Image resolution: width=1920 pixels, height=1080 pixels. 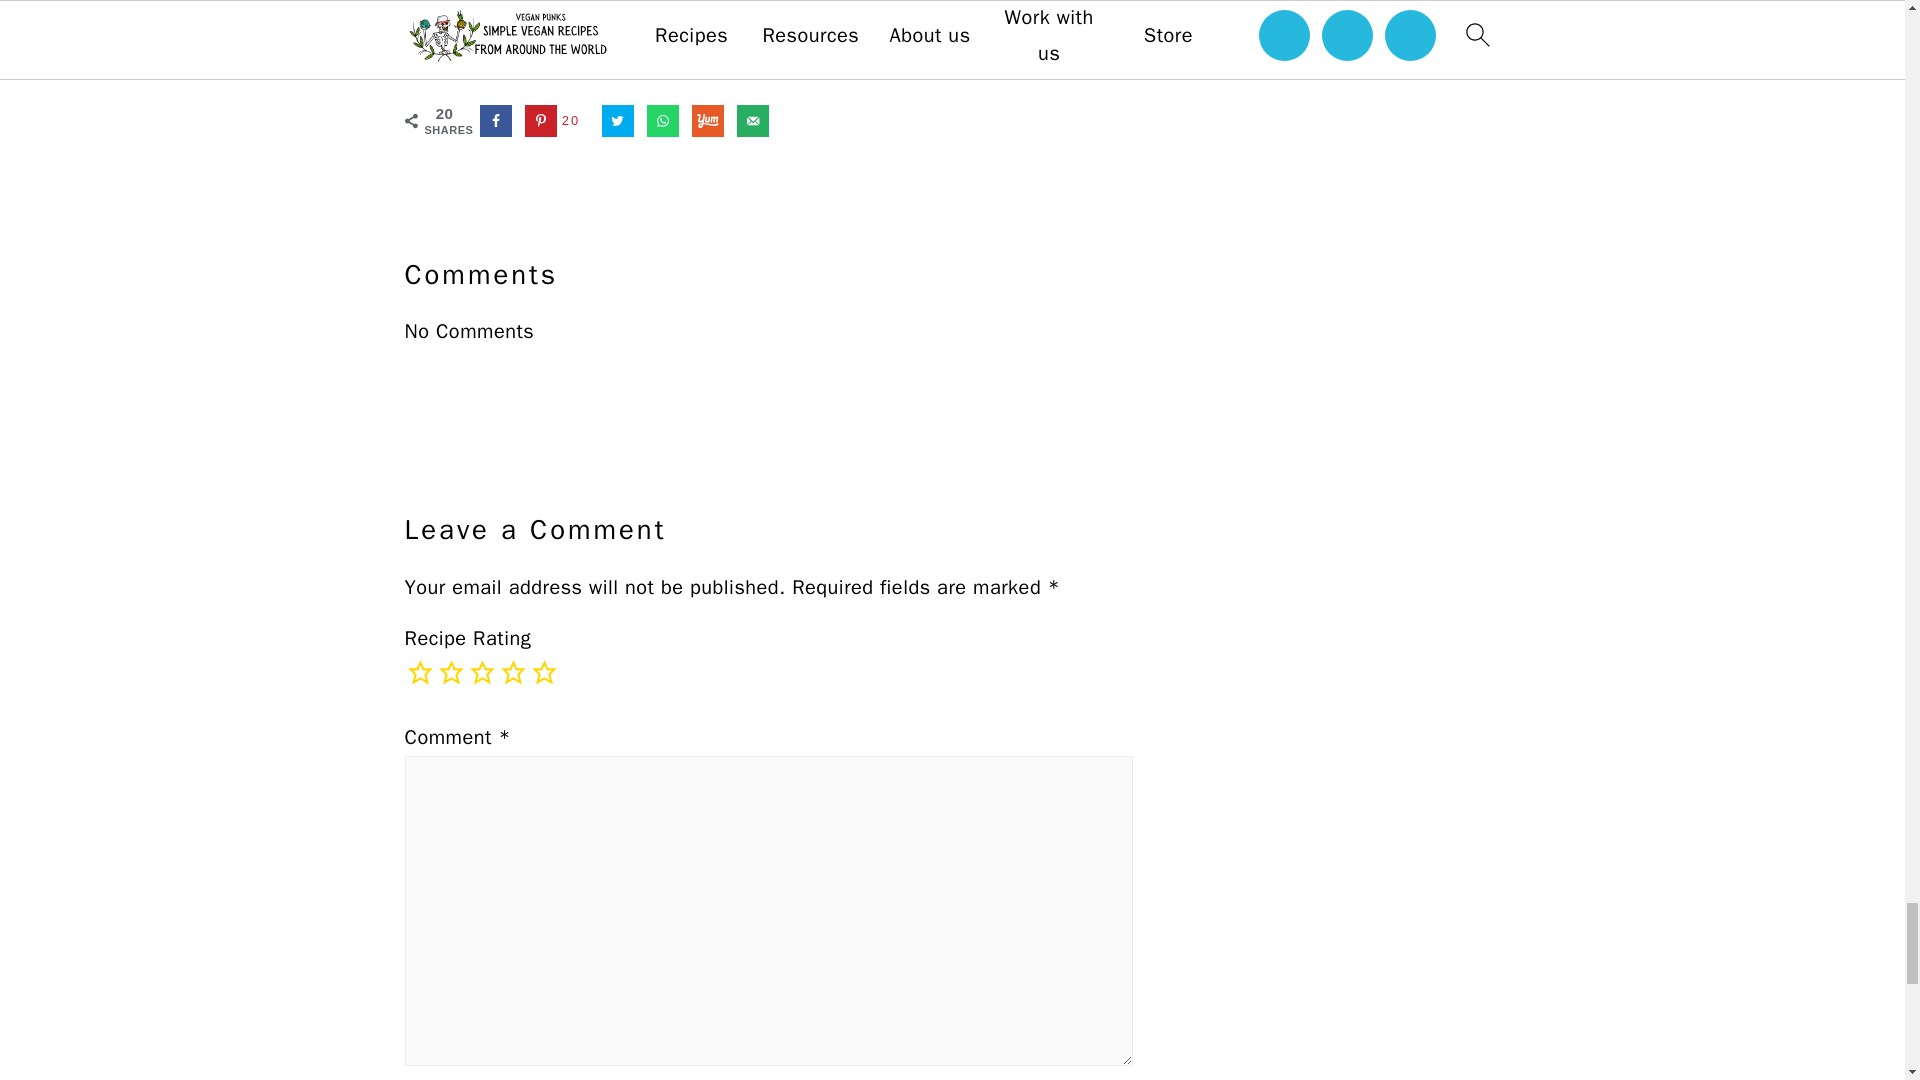 What do you see at coordinates (663, 120) in the screenshot?
I see `Share on WhatsApp` at bounding box center [663, 120].